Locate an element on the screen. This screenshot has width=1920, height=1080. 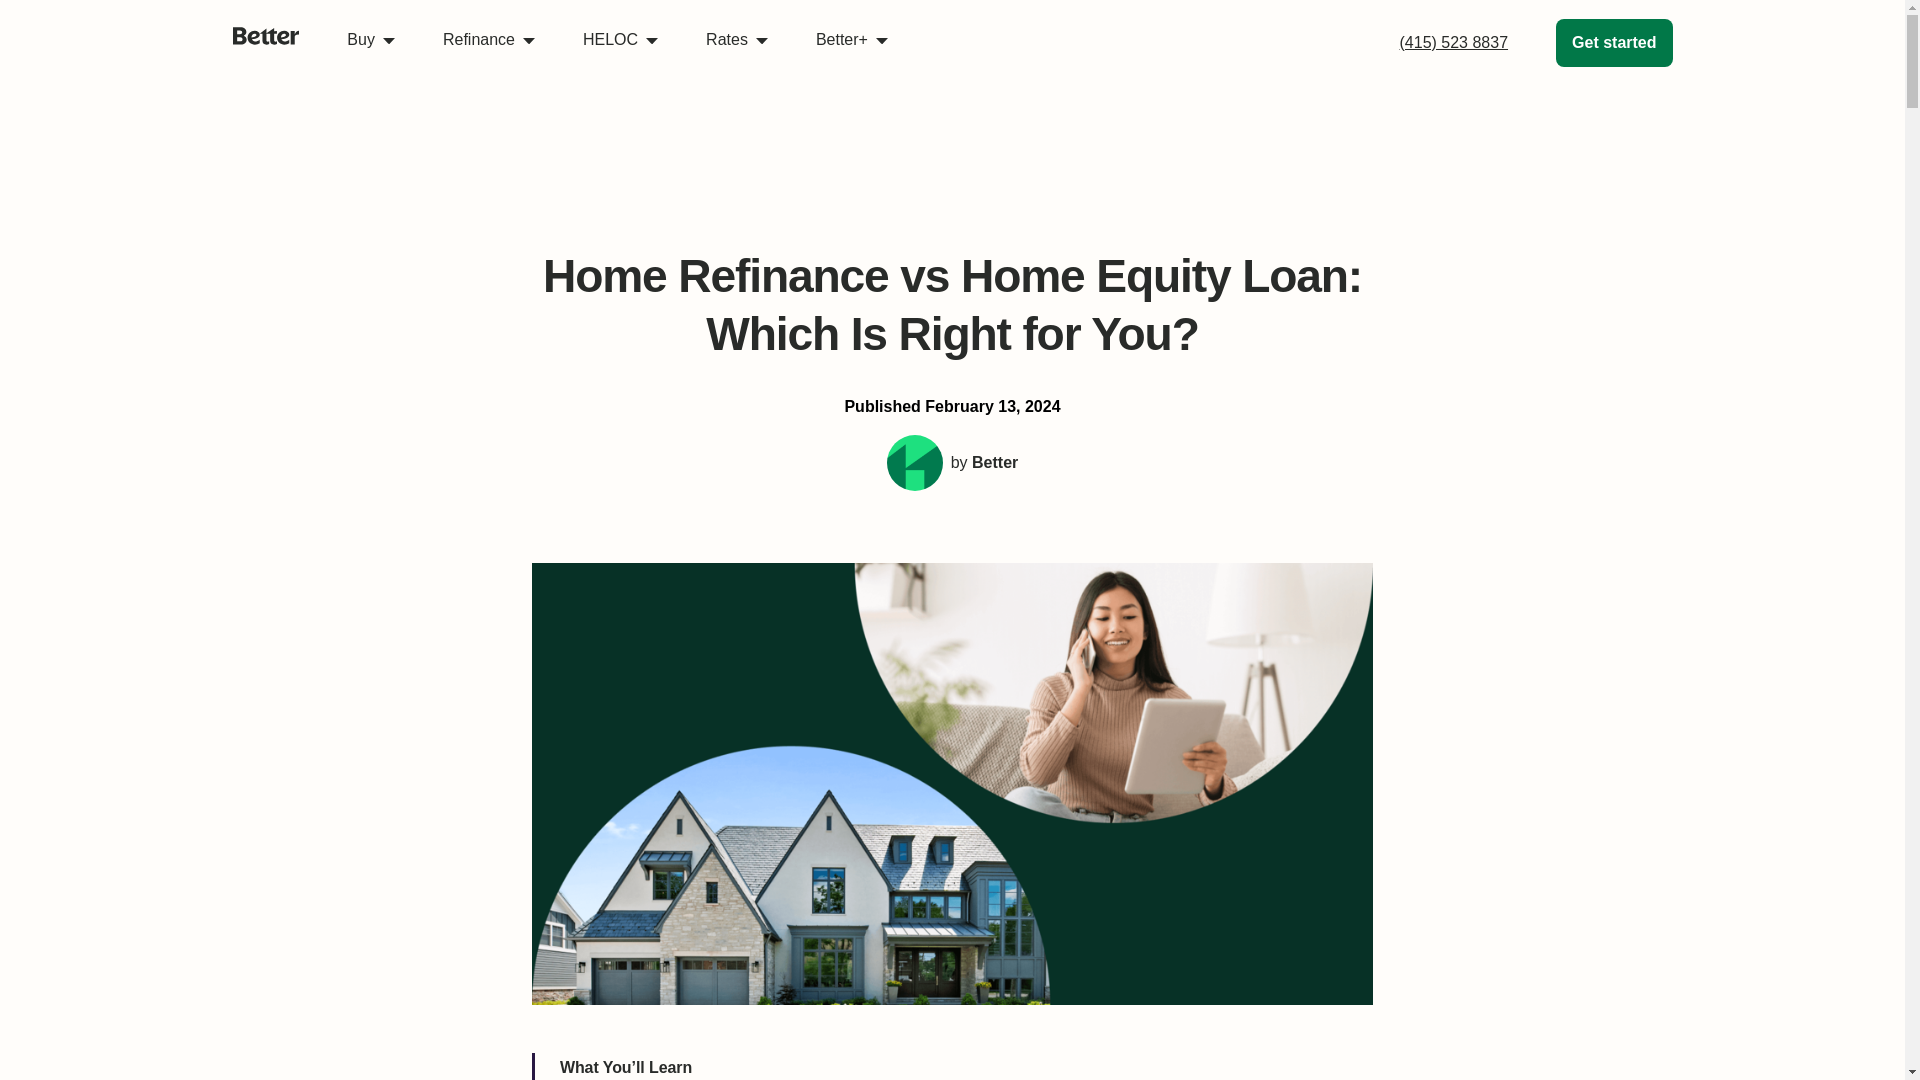
Refinance is located at coordinates (489, 40).